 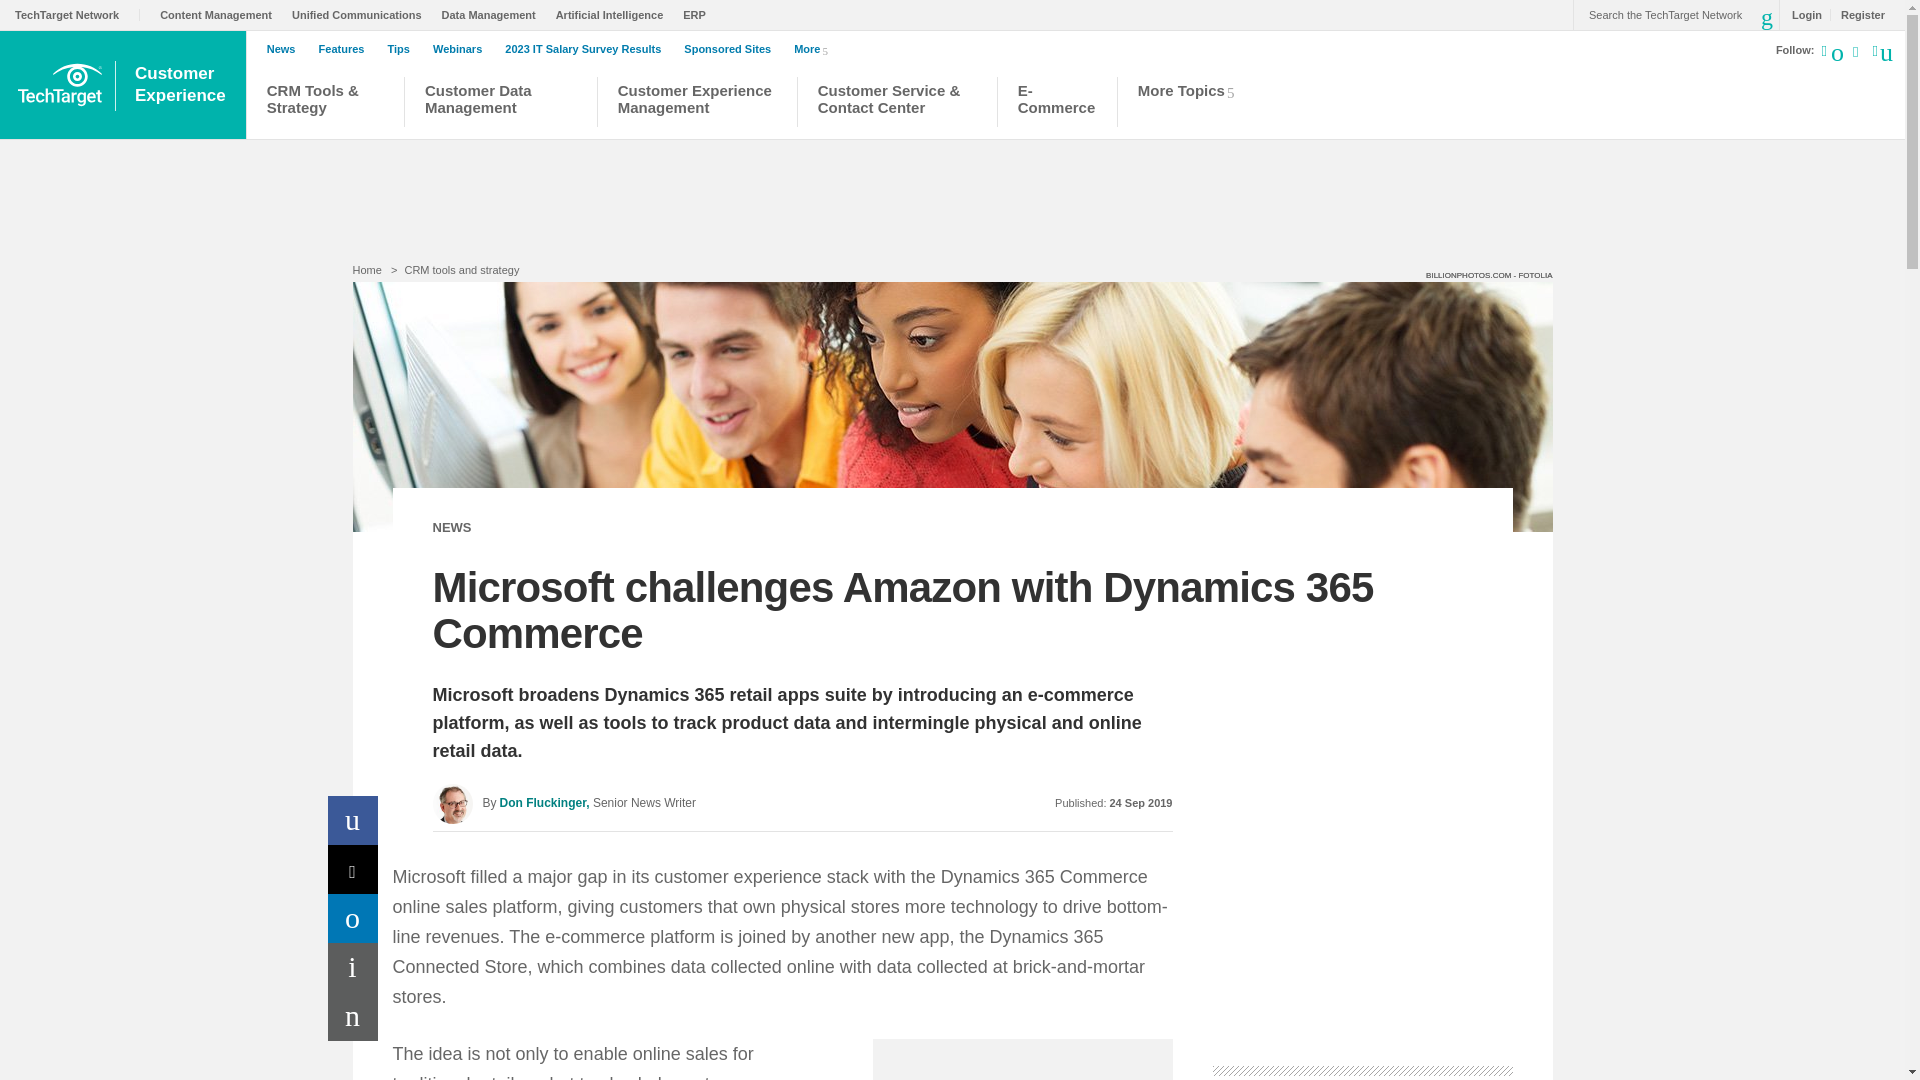 I want to click on E-Commerce, so click(x=1056, y=104).